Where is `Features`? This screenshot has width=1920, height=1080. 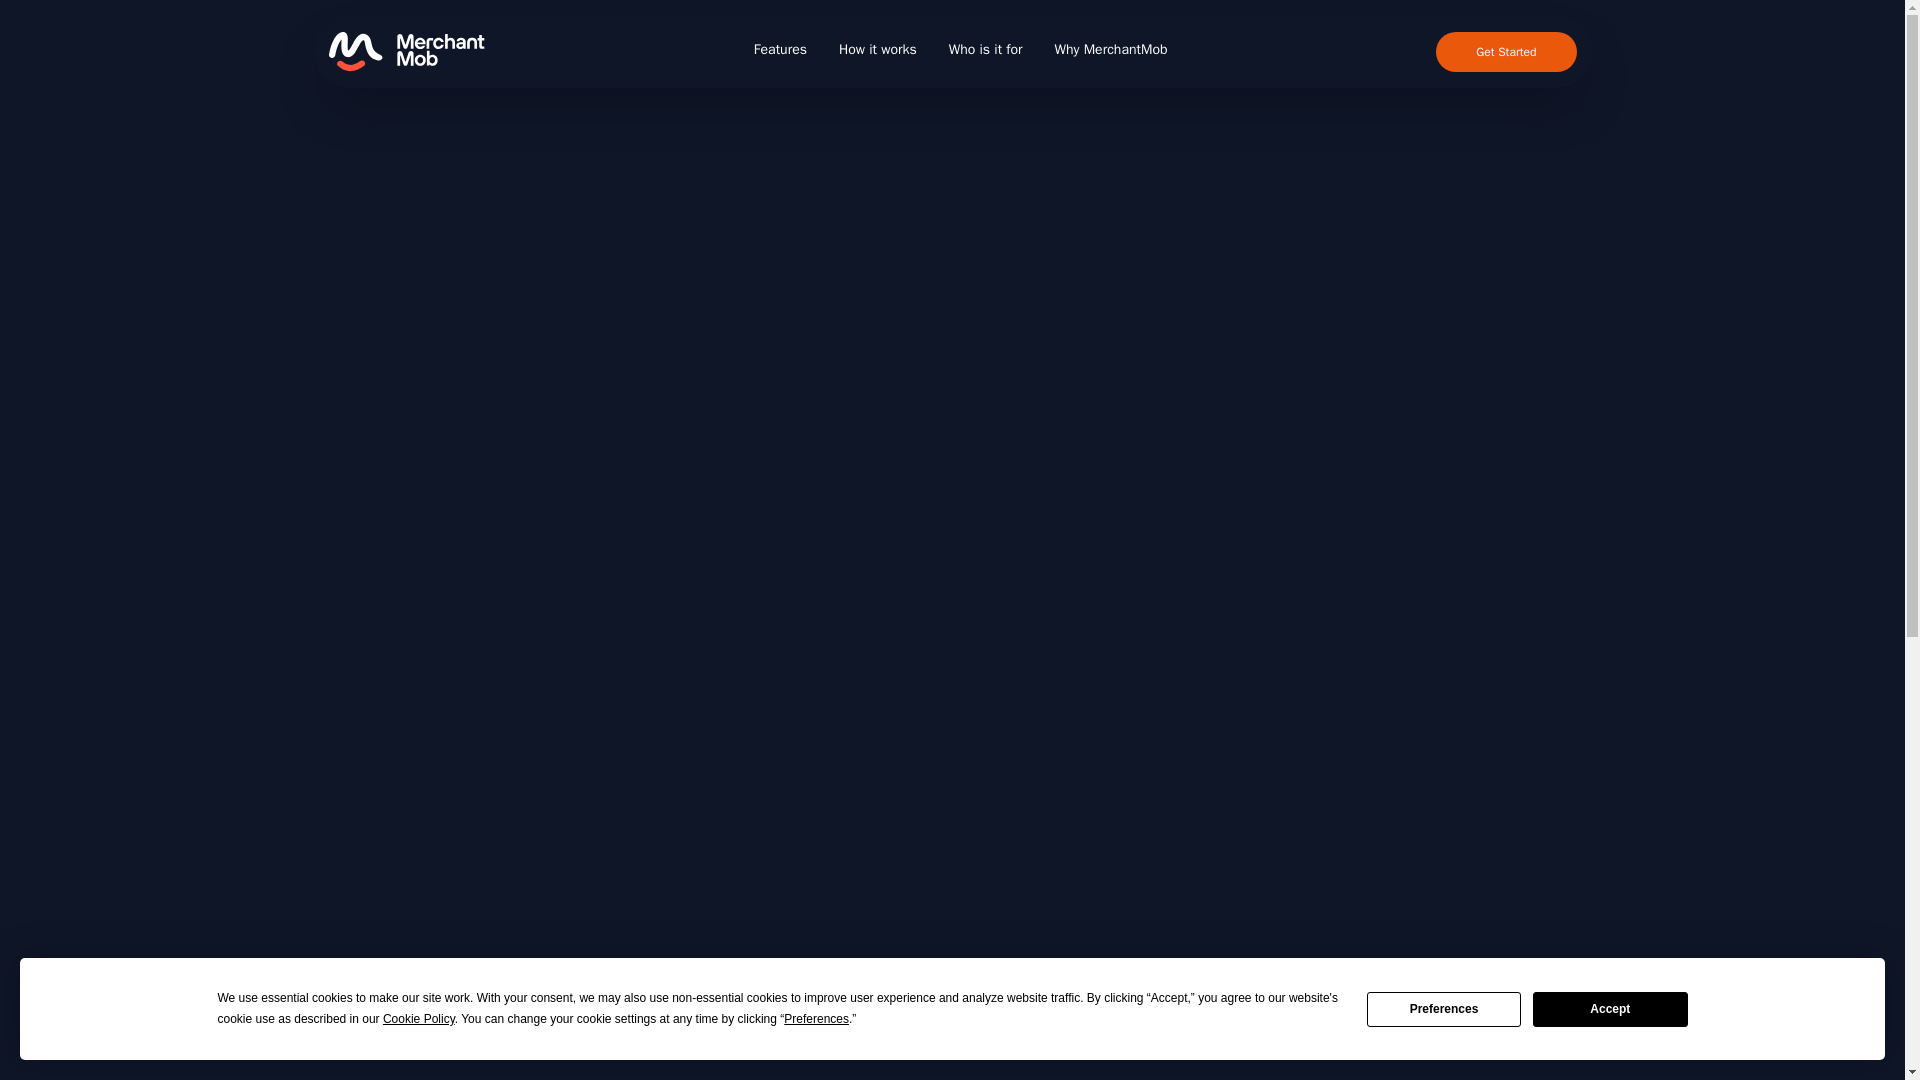 Features is located at coordinates (780, 50).